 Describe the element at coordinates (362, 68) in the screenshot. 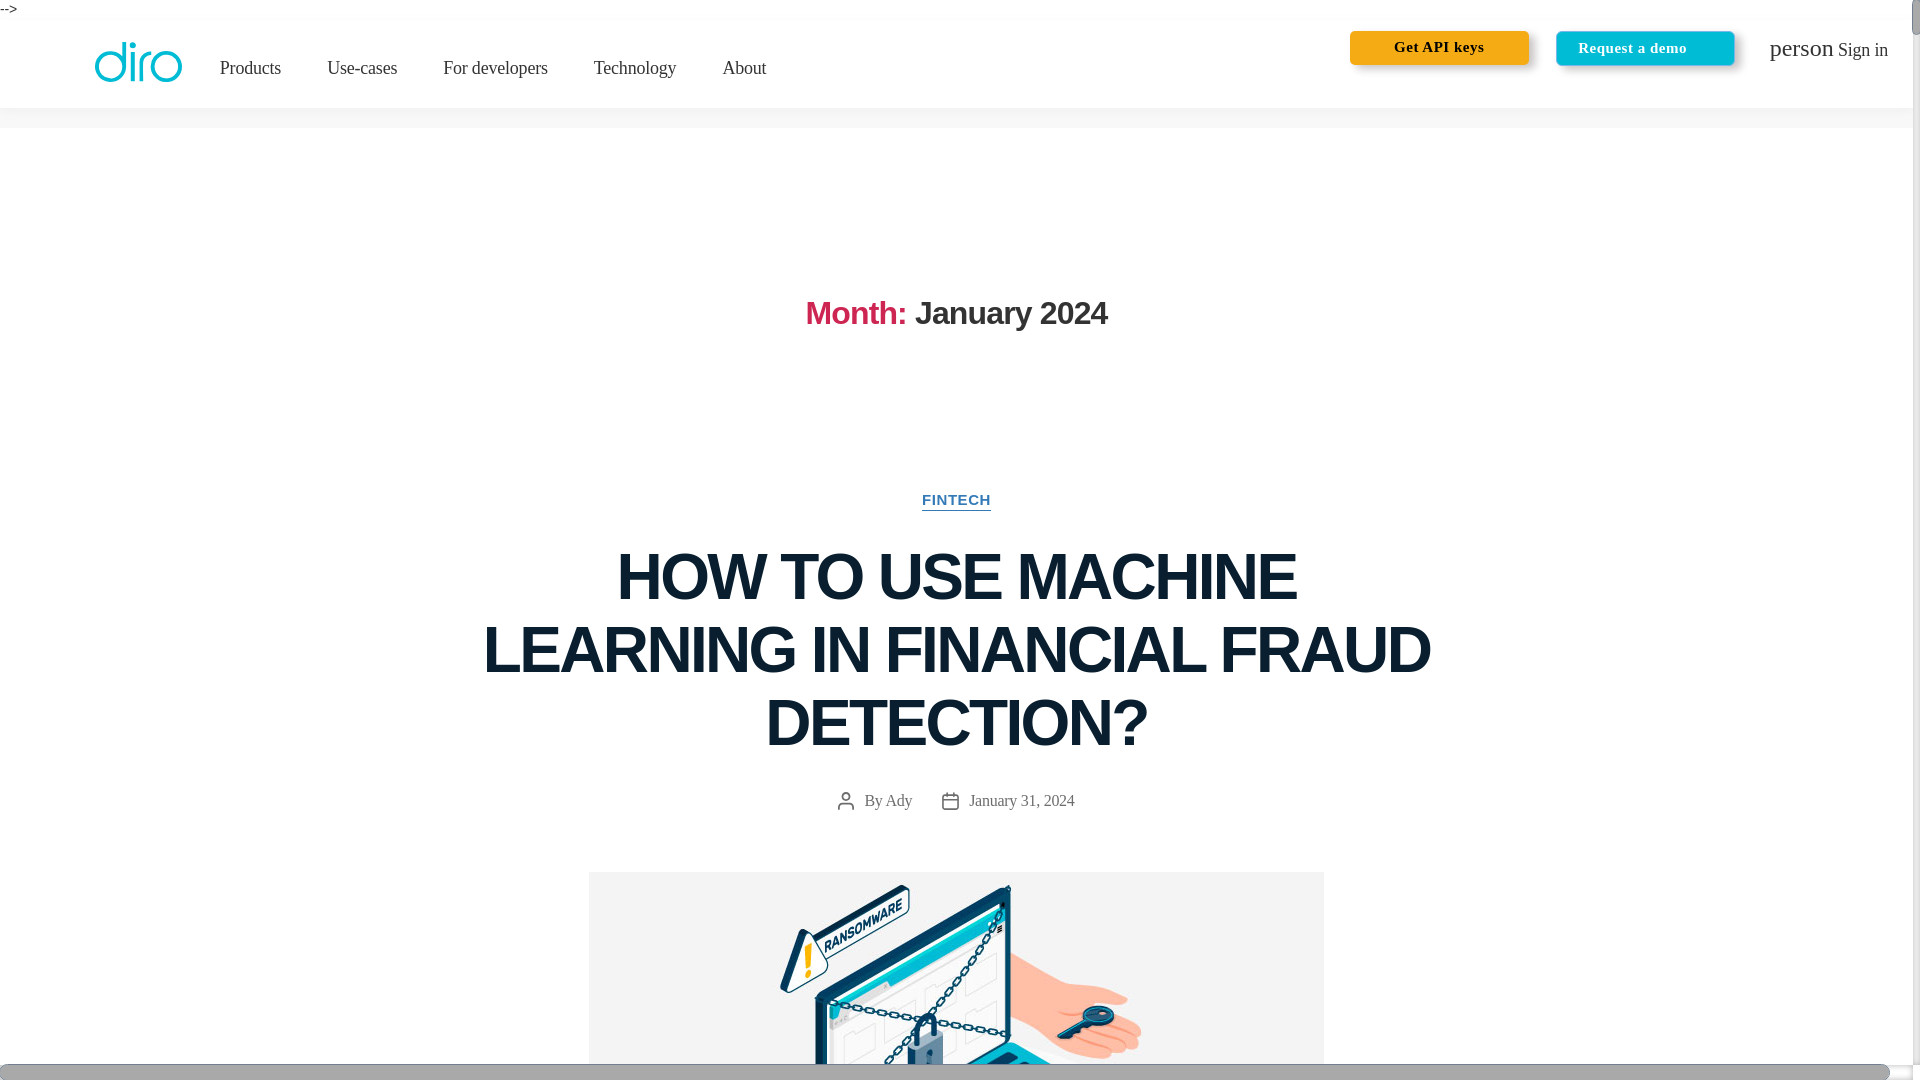

I see `Get API keys` at that location.